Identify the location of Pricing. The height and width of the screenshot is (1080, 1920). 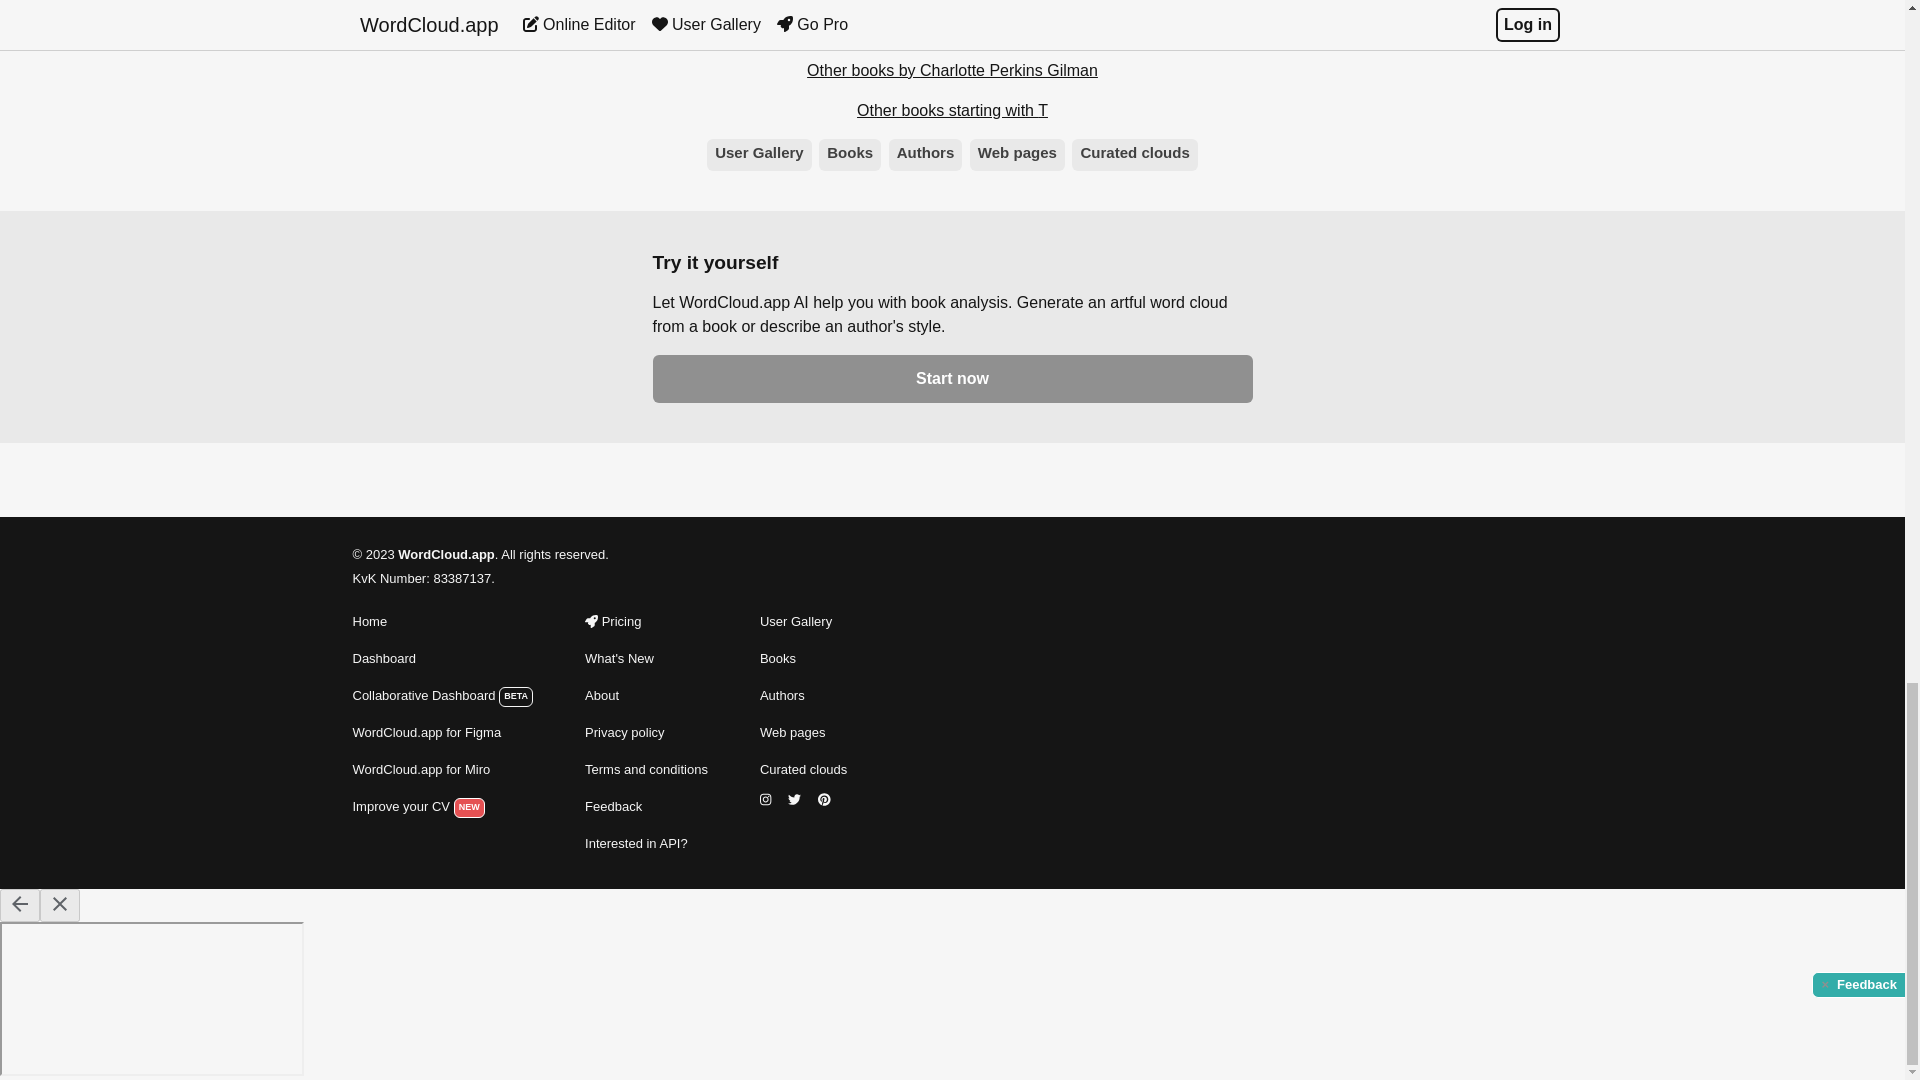
(646, 622).